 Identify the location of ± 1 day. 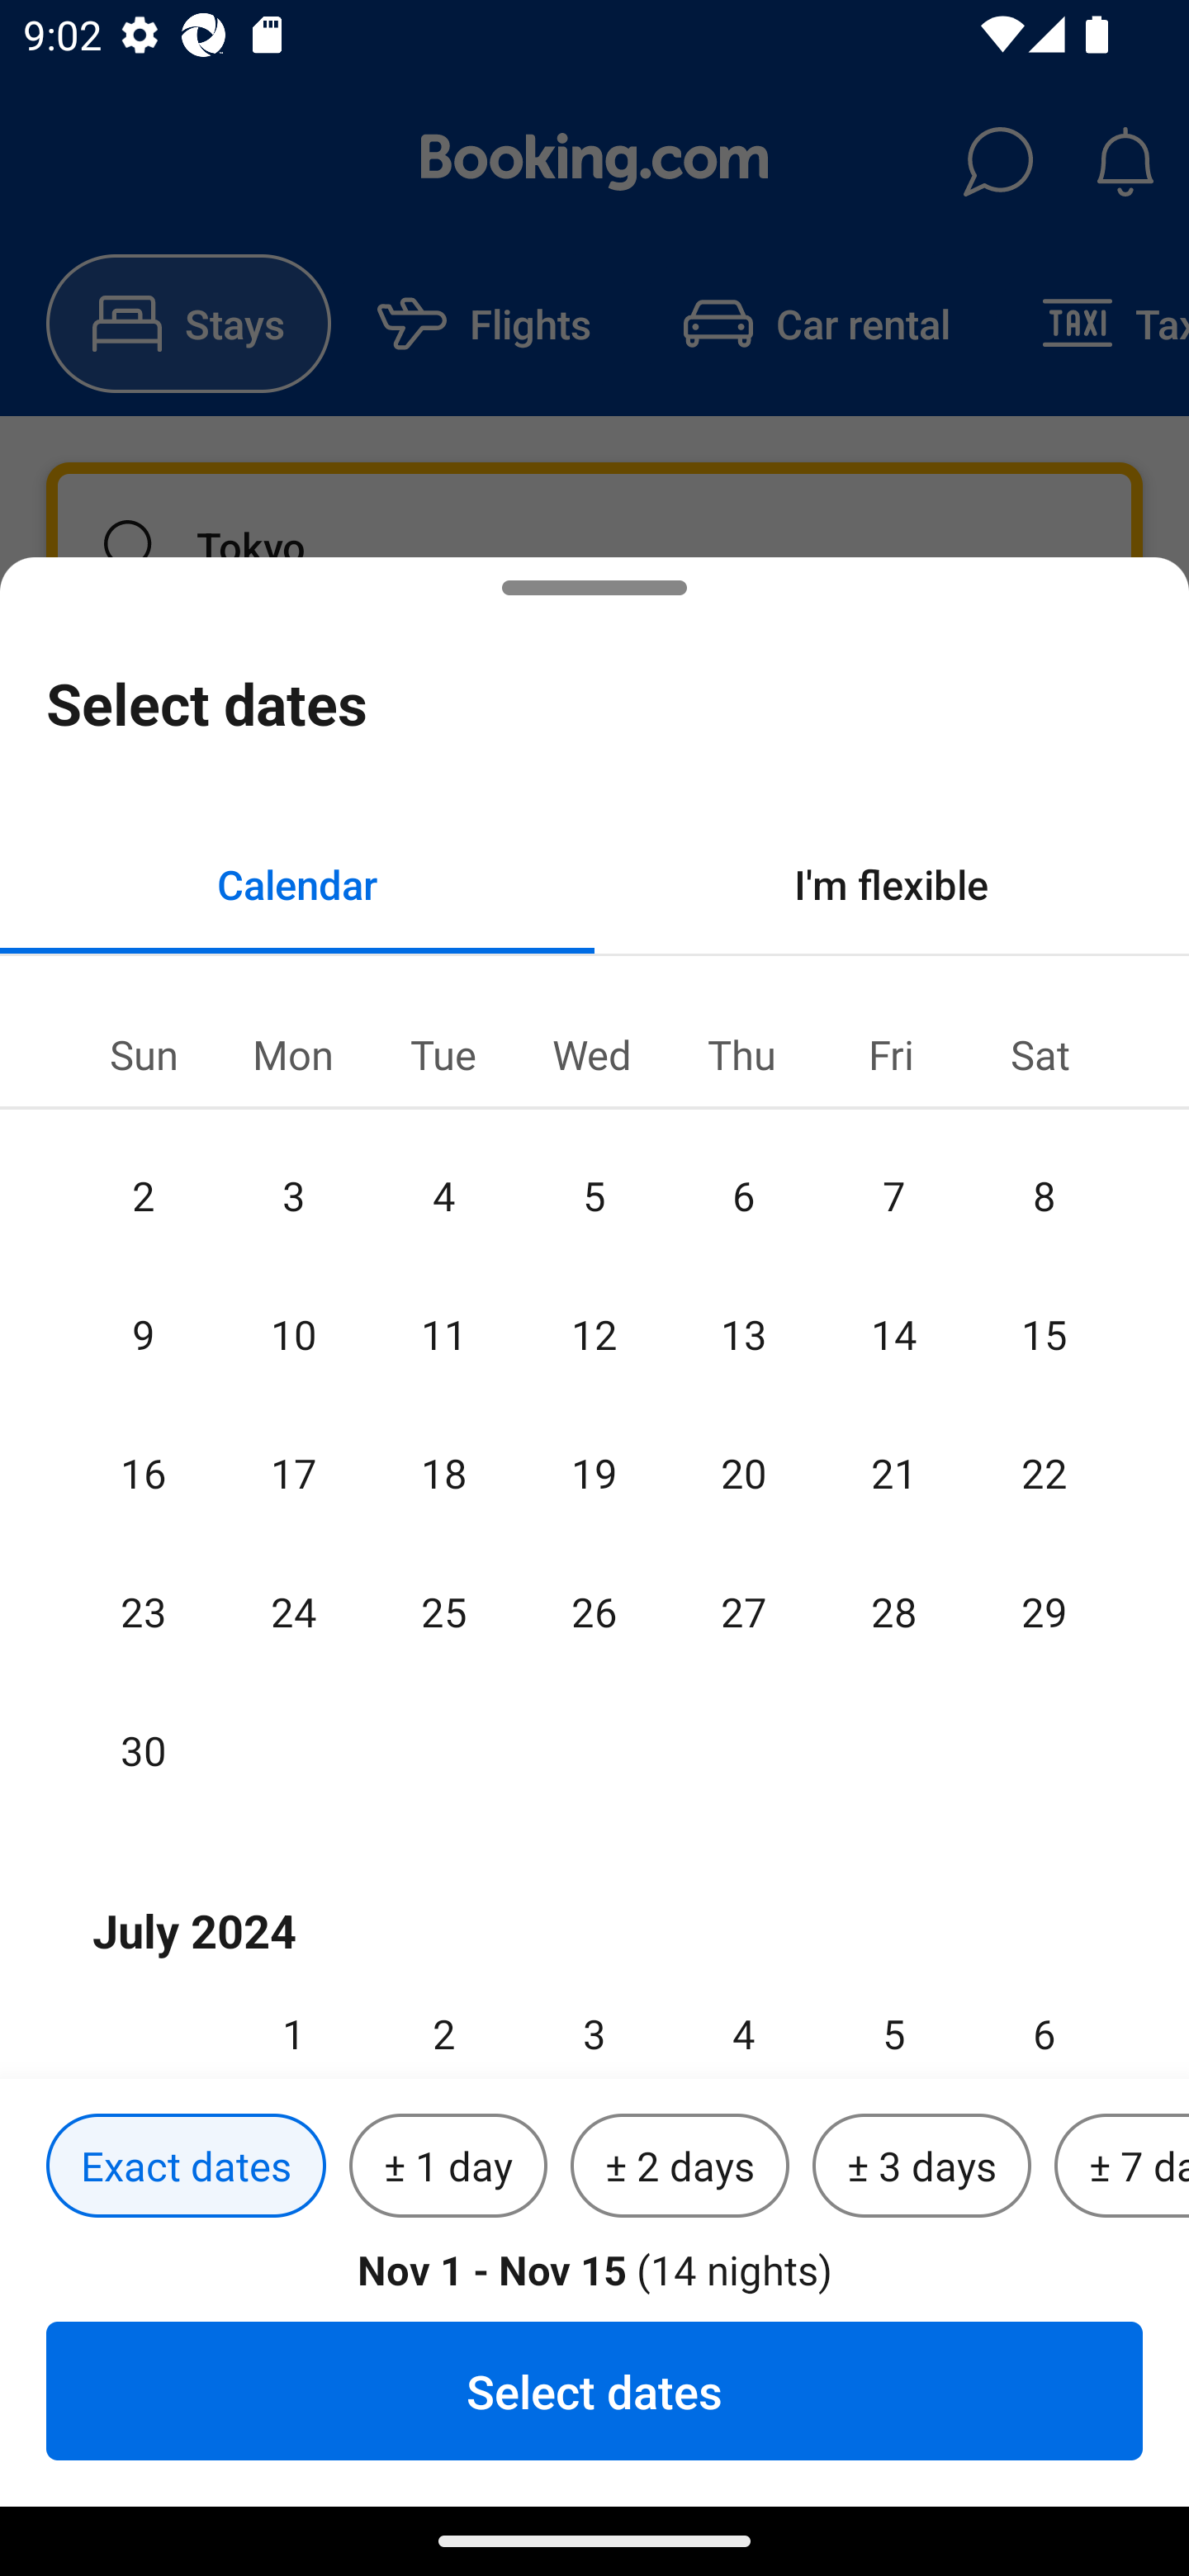
(448, 2166).